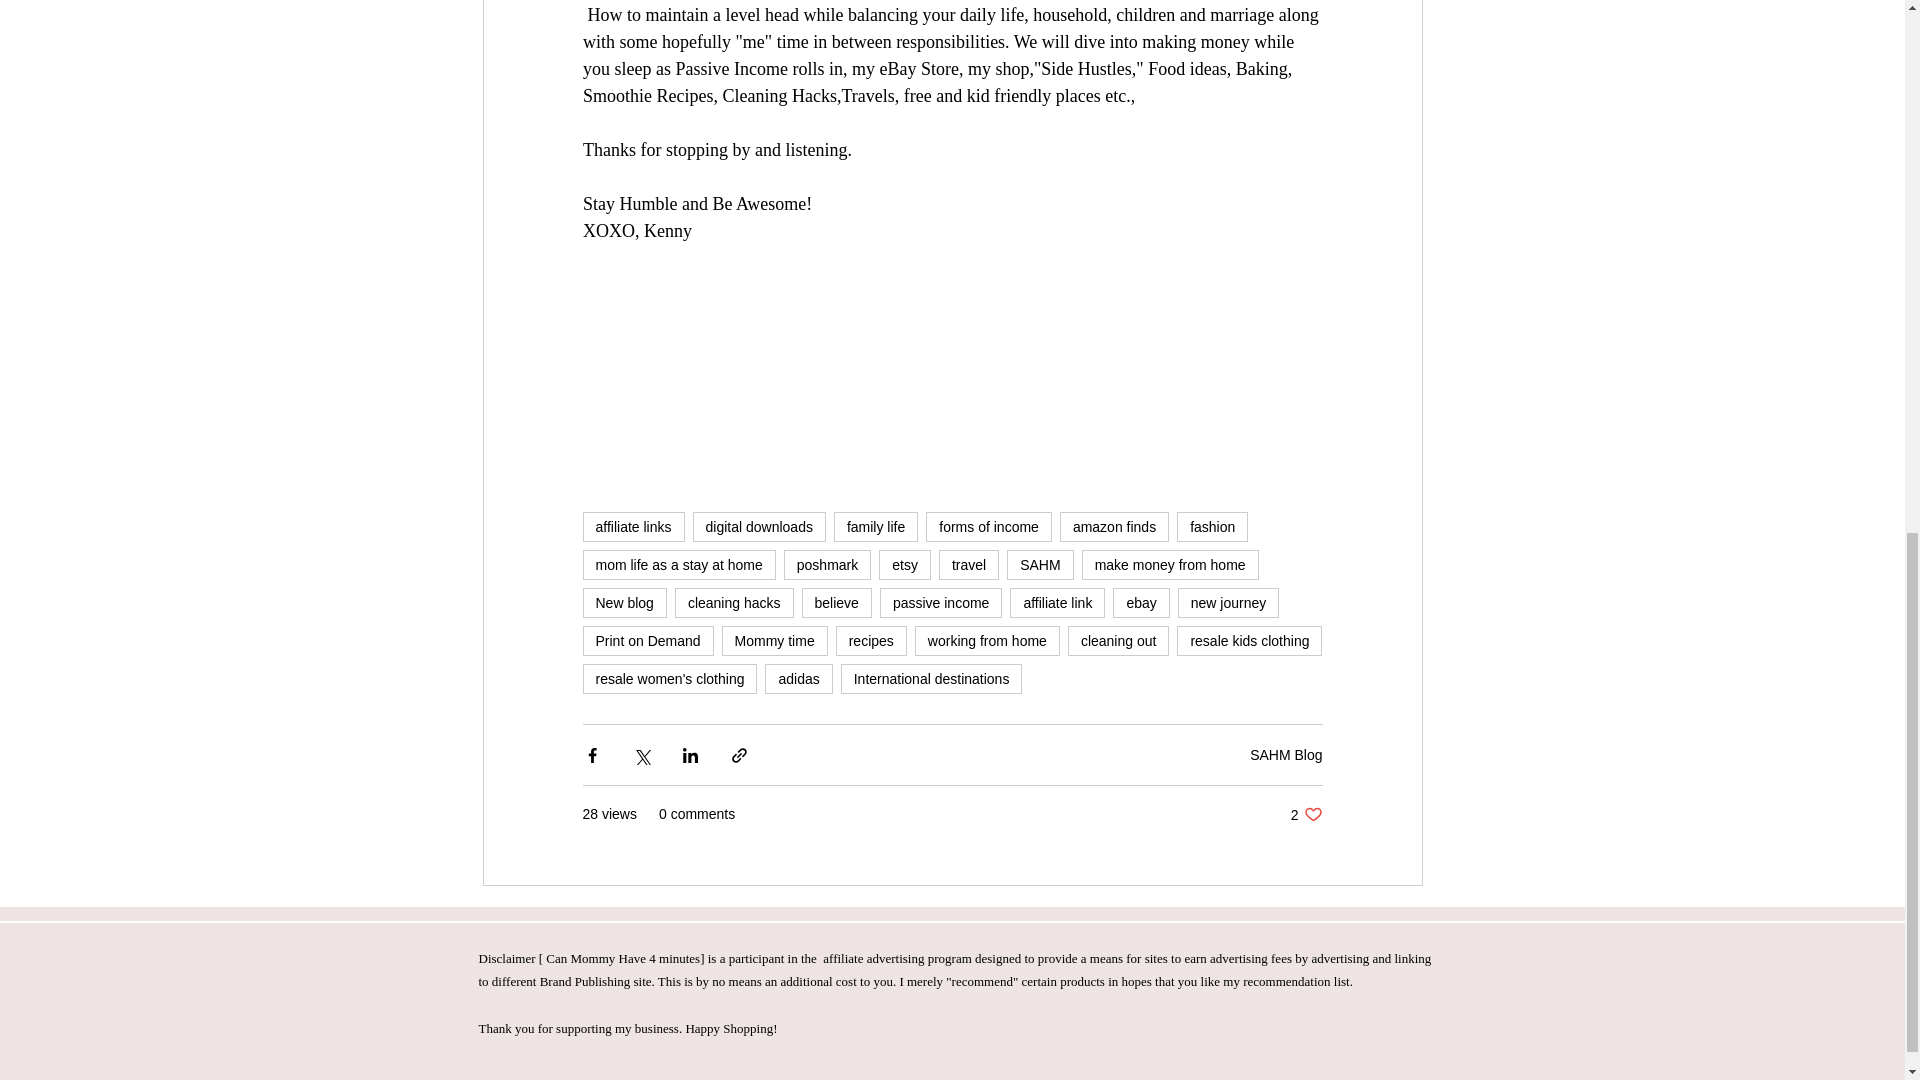 The width and height of the screenshot is (1920, 1080). What do you see at coordinates (1141, 602) in the screenshot?
I see `ebay` at bounding box center [1141, 602].